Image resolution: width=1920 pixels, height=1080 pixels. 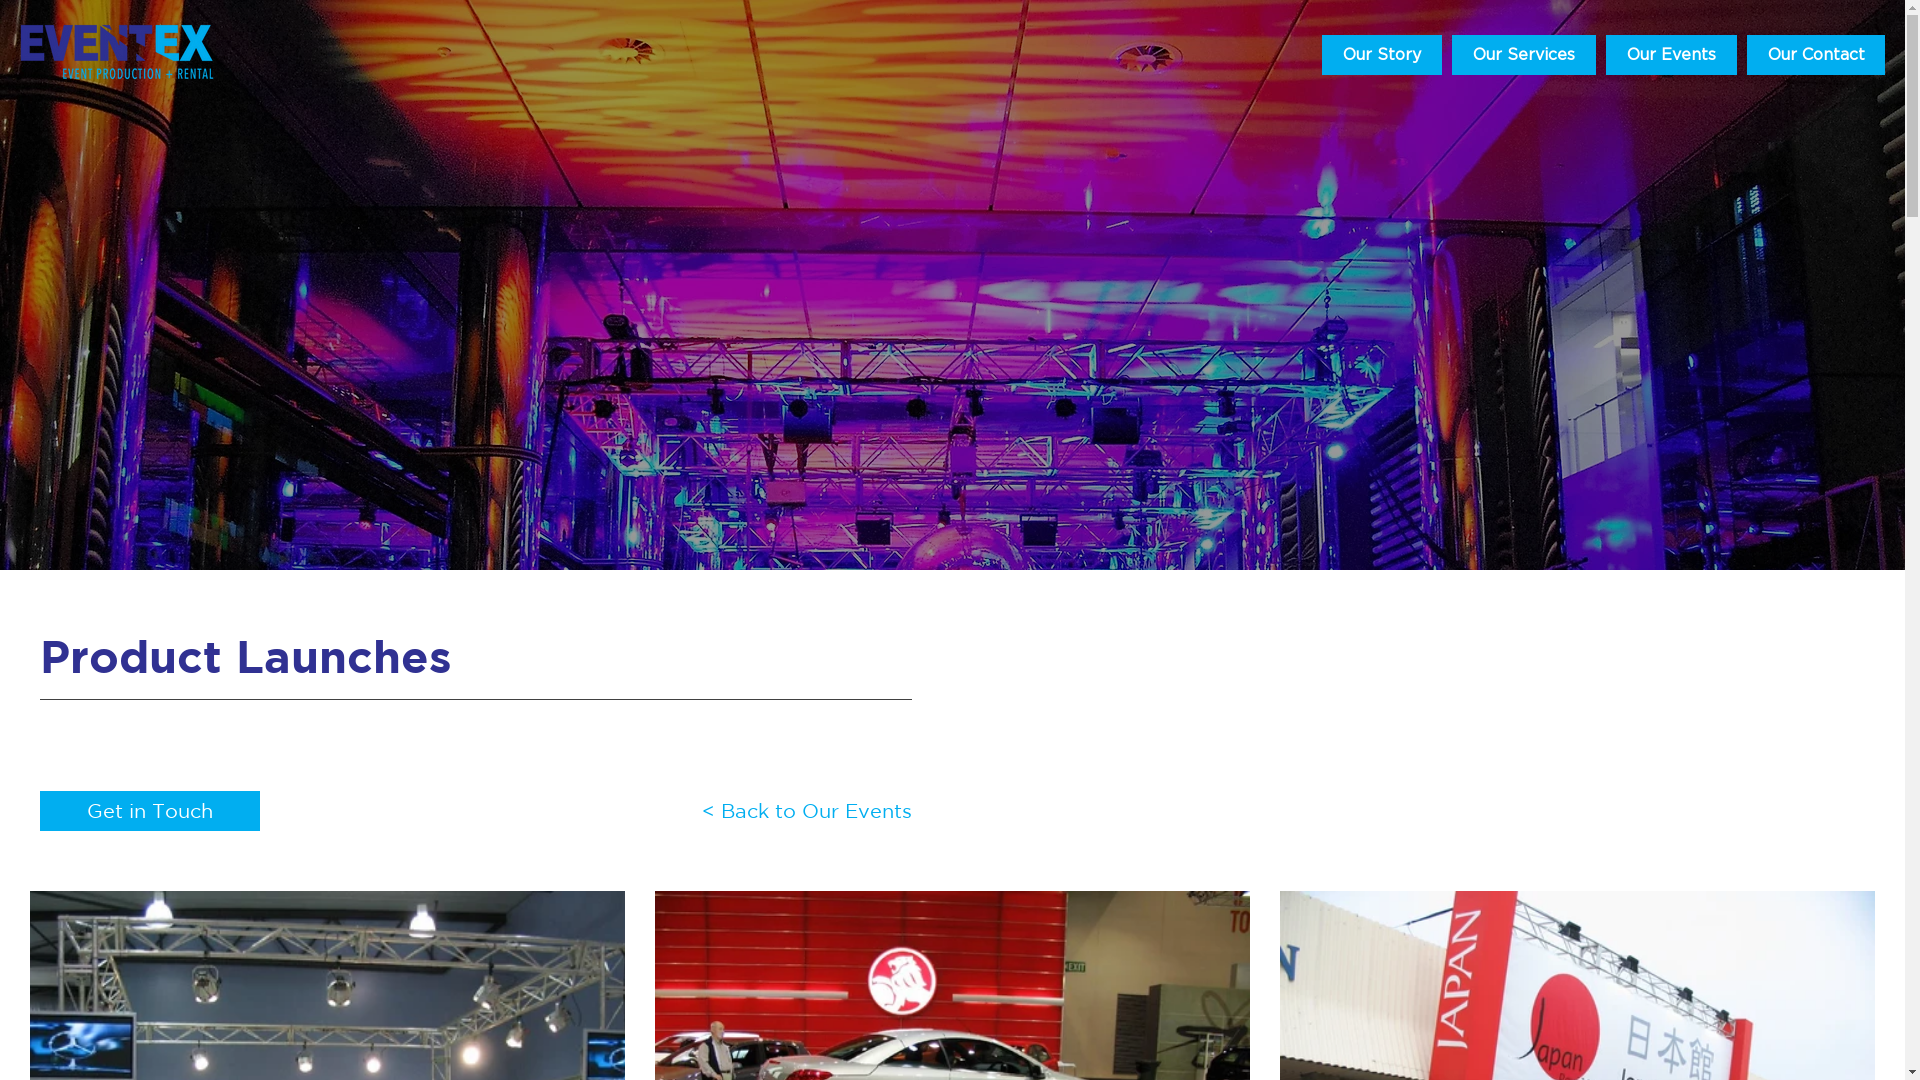 What do you see at coordinates (1672, 55) in the screenshot?
I see `Our Events` at bounding box center [1672, 55].